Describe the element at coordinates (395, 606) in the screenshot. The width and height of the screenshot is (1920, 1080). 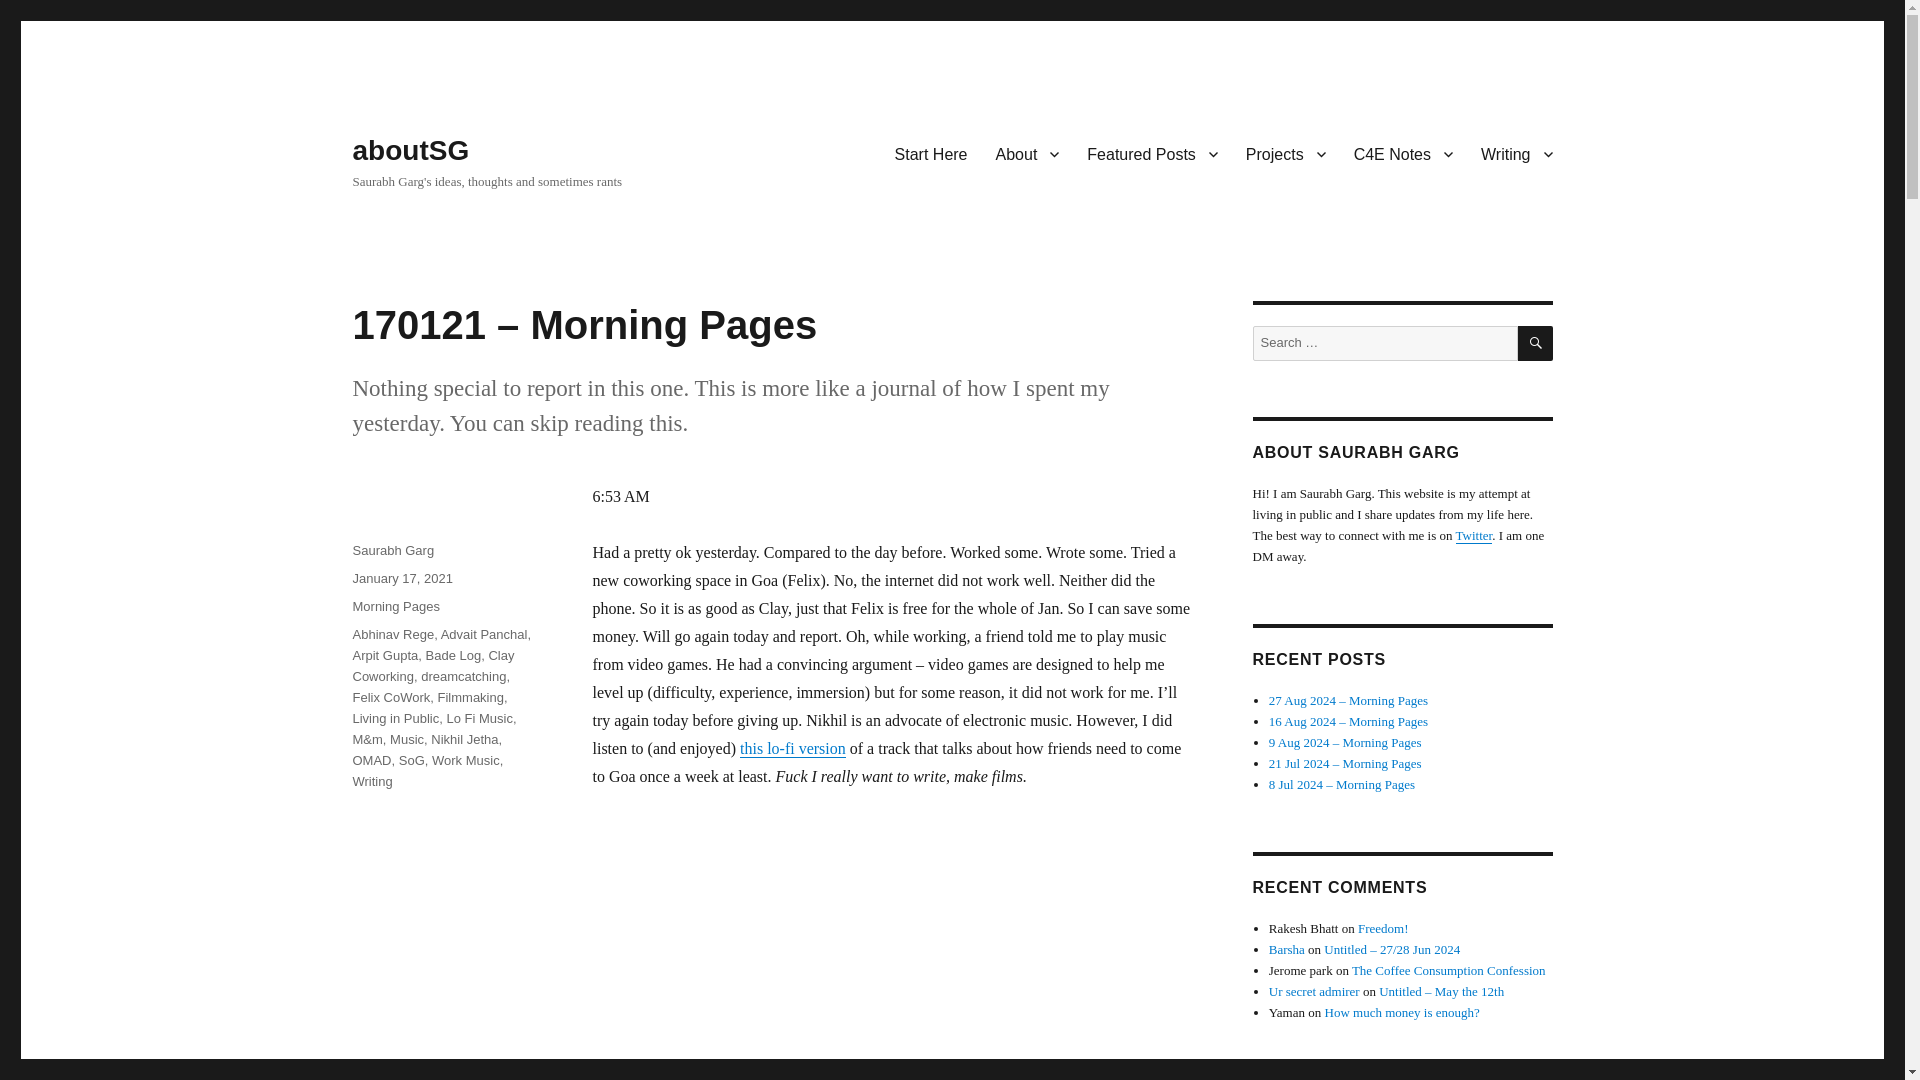
I see `Morning Pages` at that location.